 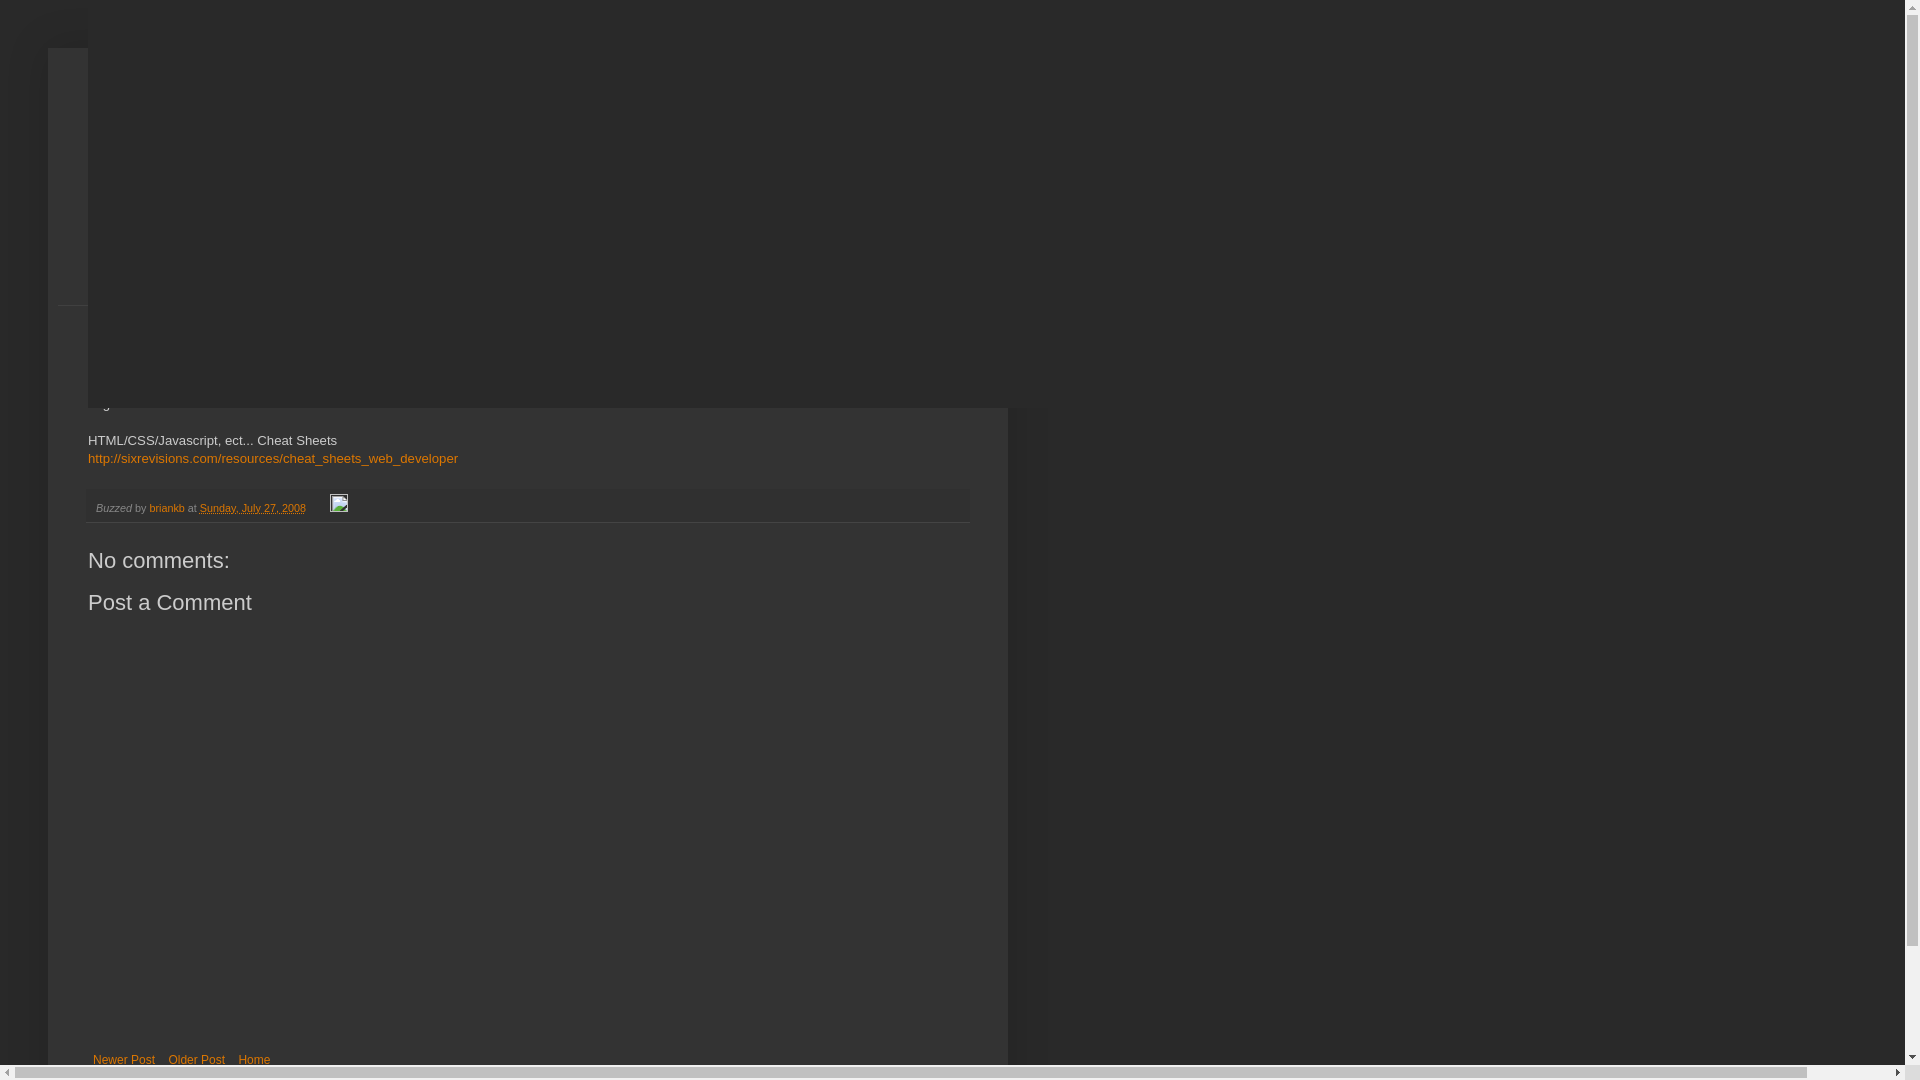 I want to click on briankb, so click(x=168, y=508).